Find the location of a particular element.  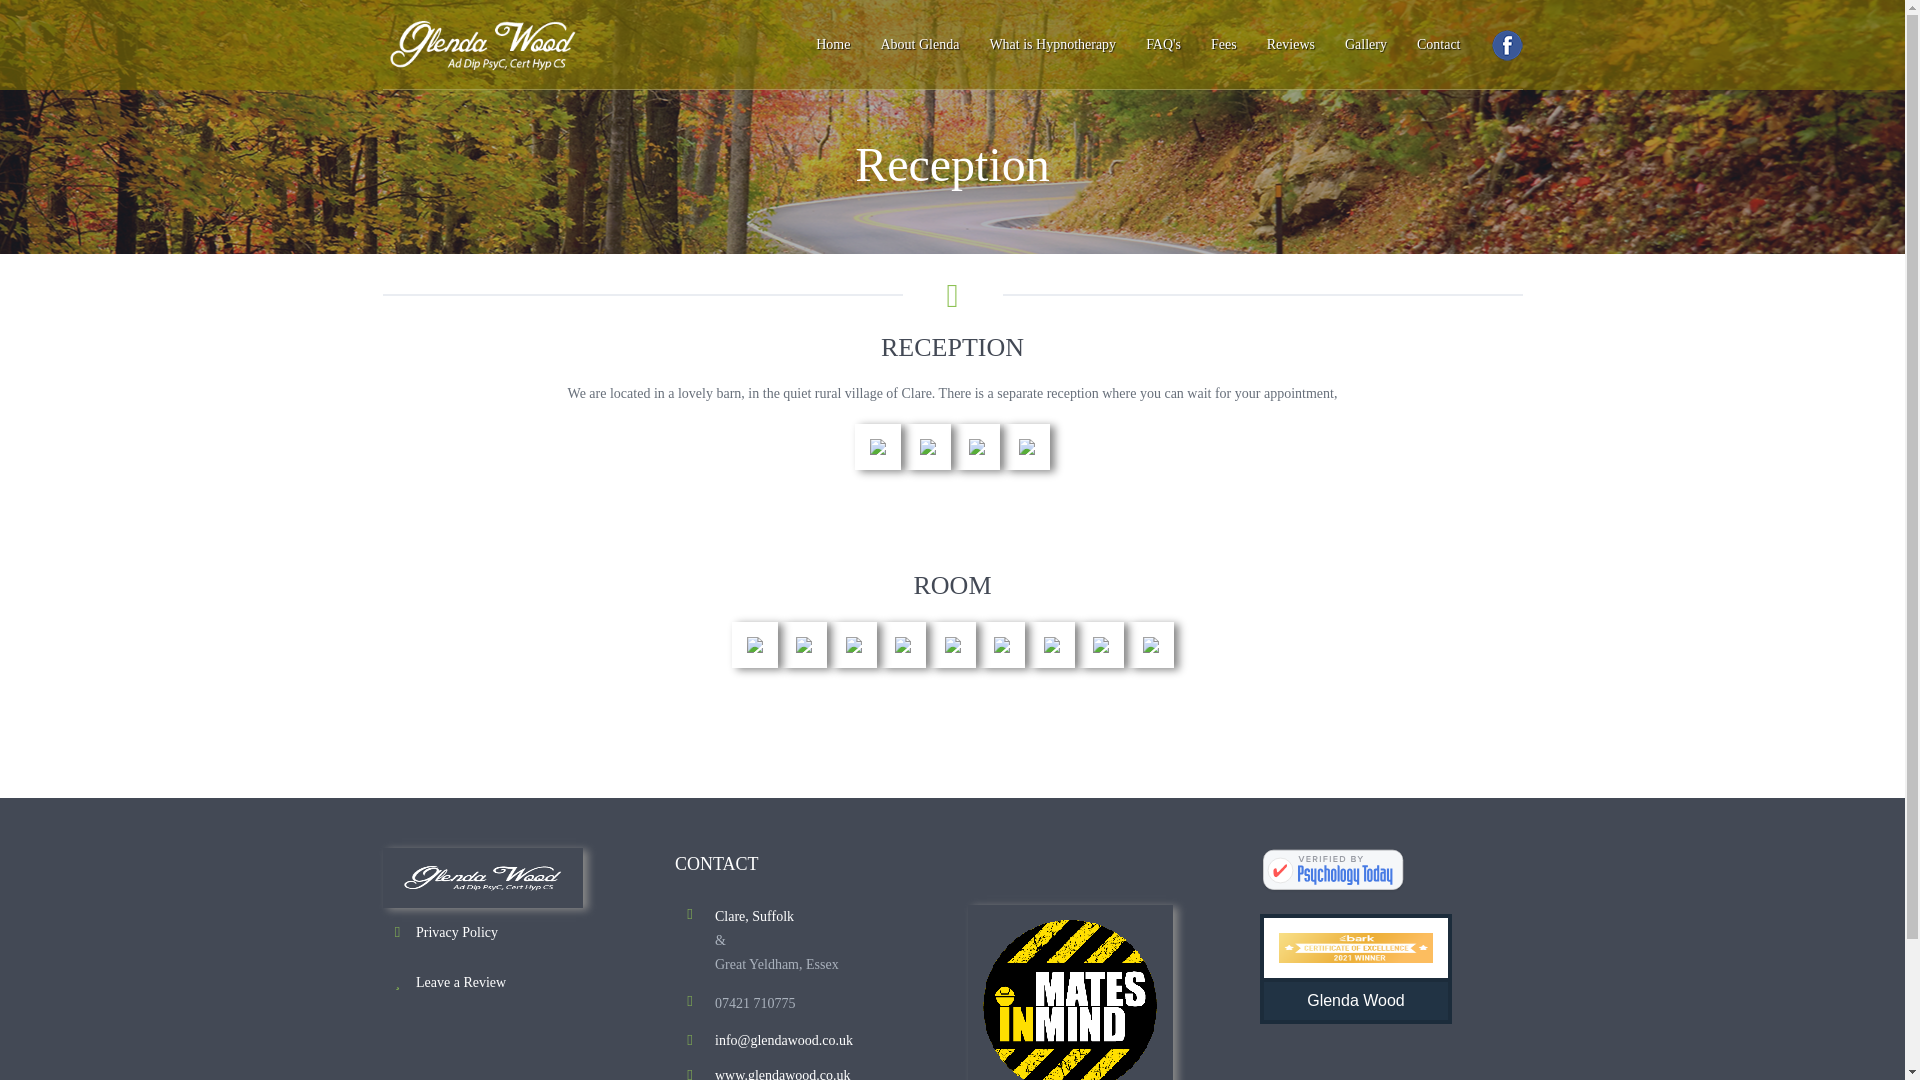

Fees is located at coordinates (1224, 46).